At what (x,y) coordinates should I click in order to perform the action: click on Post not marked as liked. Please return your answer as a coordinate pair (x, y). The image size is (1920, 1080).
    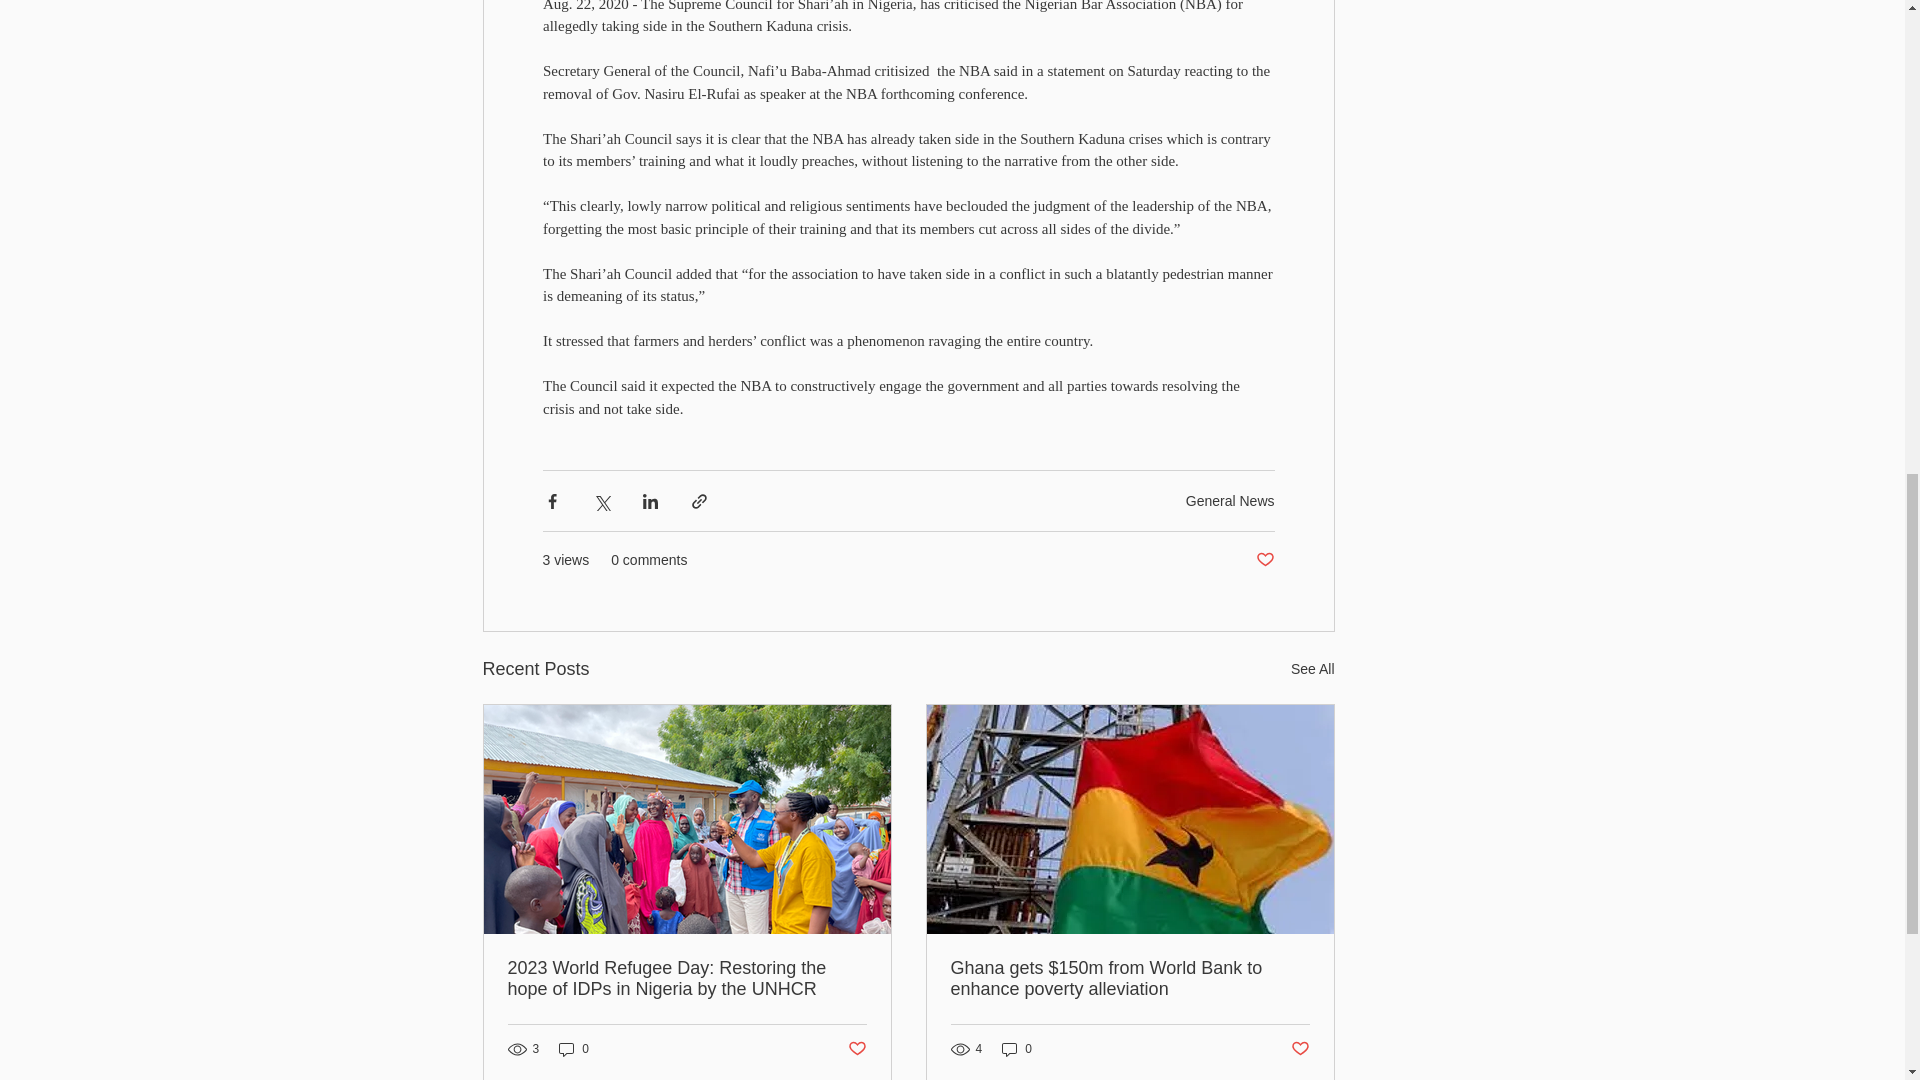
    Looking at the image, I should click on (1264, 560).